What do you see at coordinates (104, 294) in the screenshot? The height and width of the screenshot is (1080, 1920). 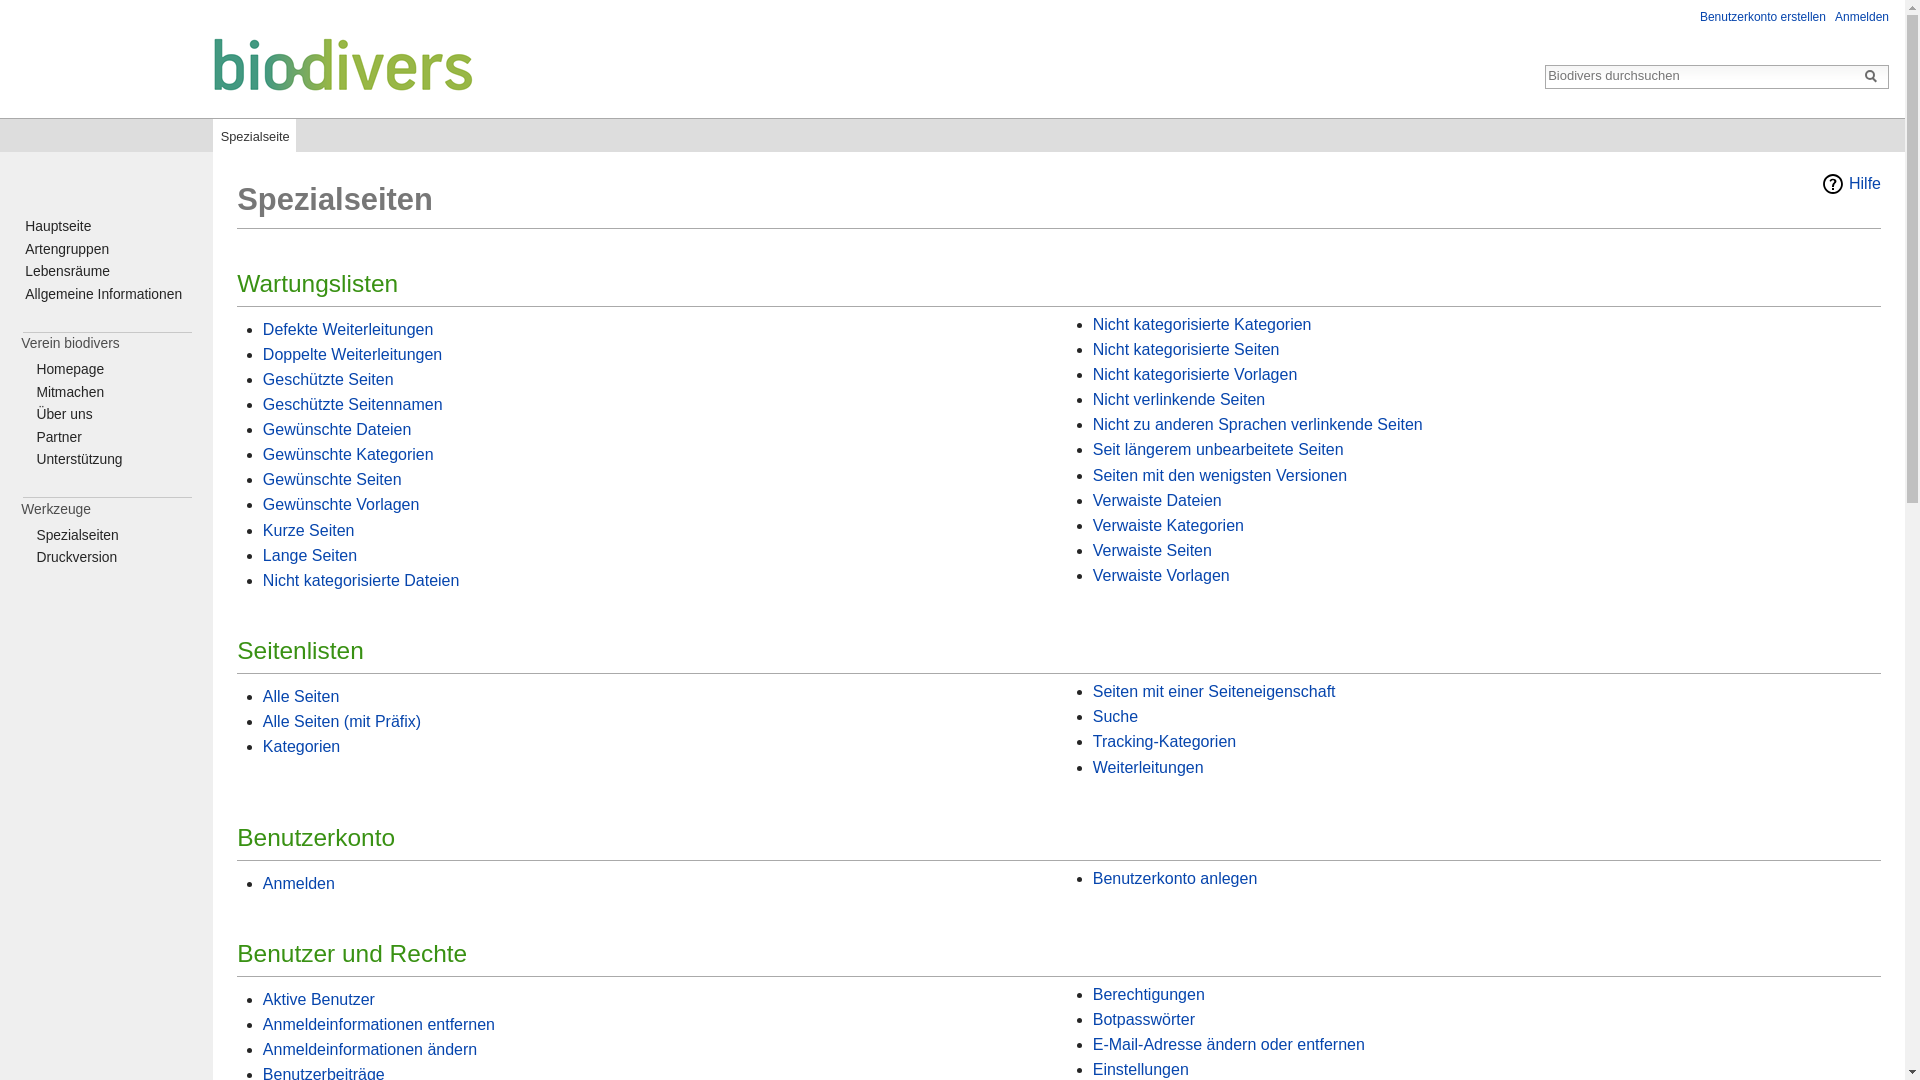 I see `Allgemeine Informationen` at bounding box center [104, 294].